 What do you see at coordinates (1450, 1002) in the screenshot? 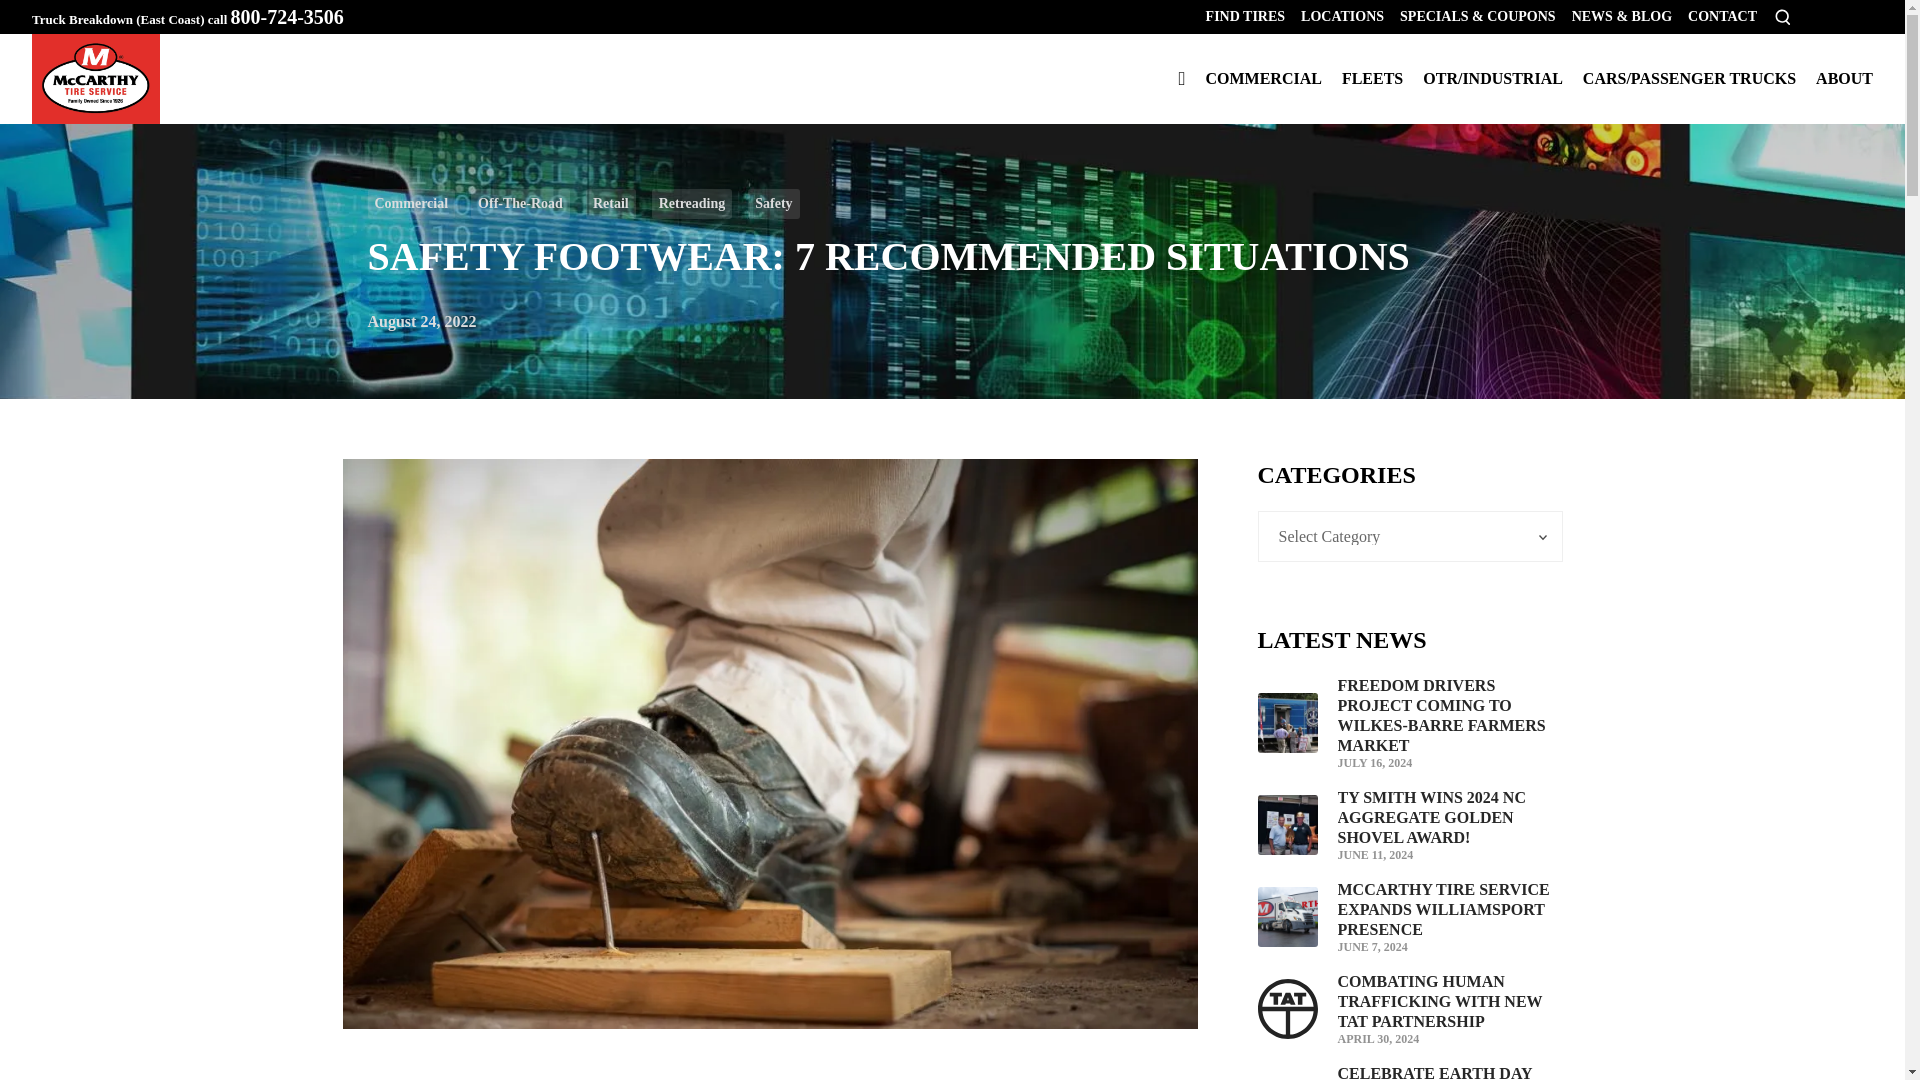
I see `Combating Human Trafficking with New TAT Partnership` at bounding box center [1450, 1002].